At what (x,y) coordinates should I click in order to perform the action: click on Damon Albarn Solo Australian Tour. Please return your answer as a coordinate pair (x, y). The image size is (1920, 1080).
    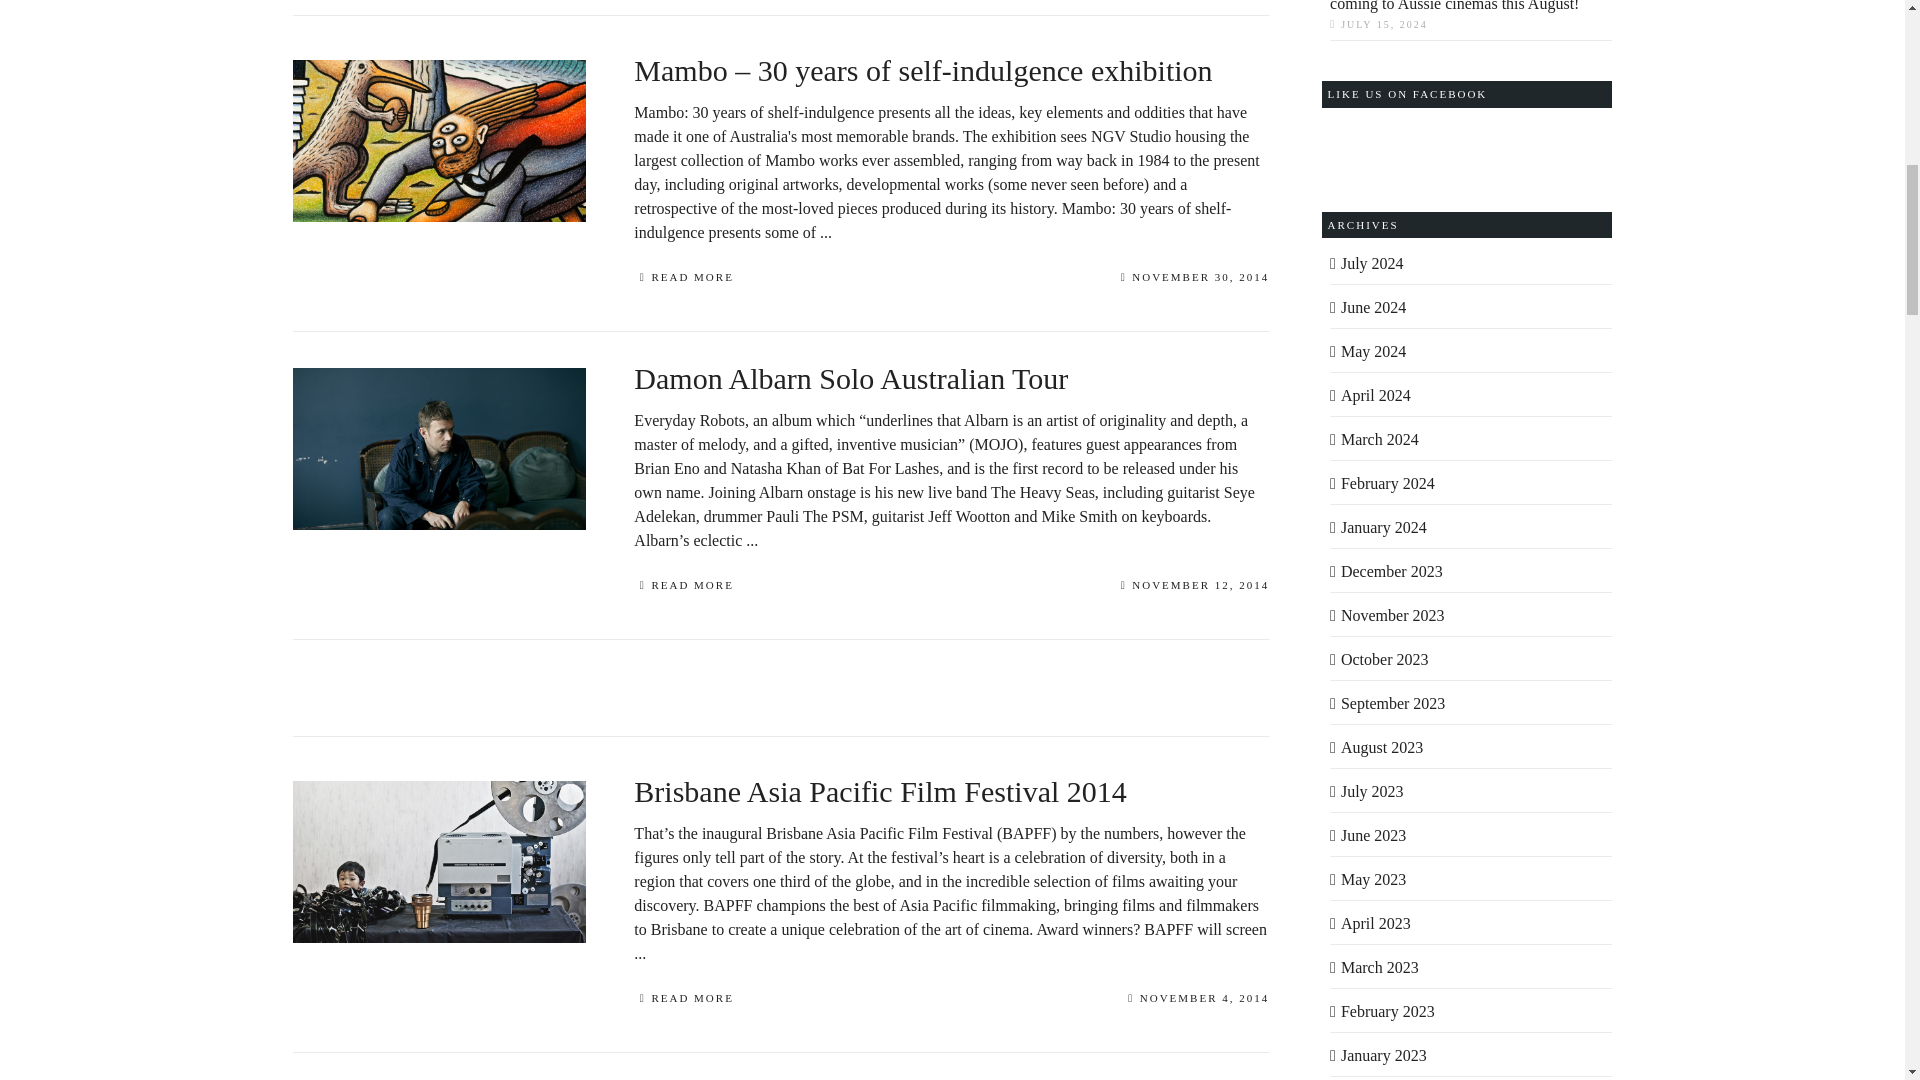
    Looking at the image, I should click on (951, 396).